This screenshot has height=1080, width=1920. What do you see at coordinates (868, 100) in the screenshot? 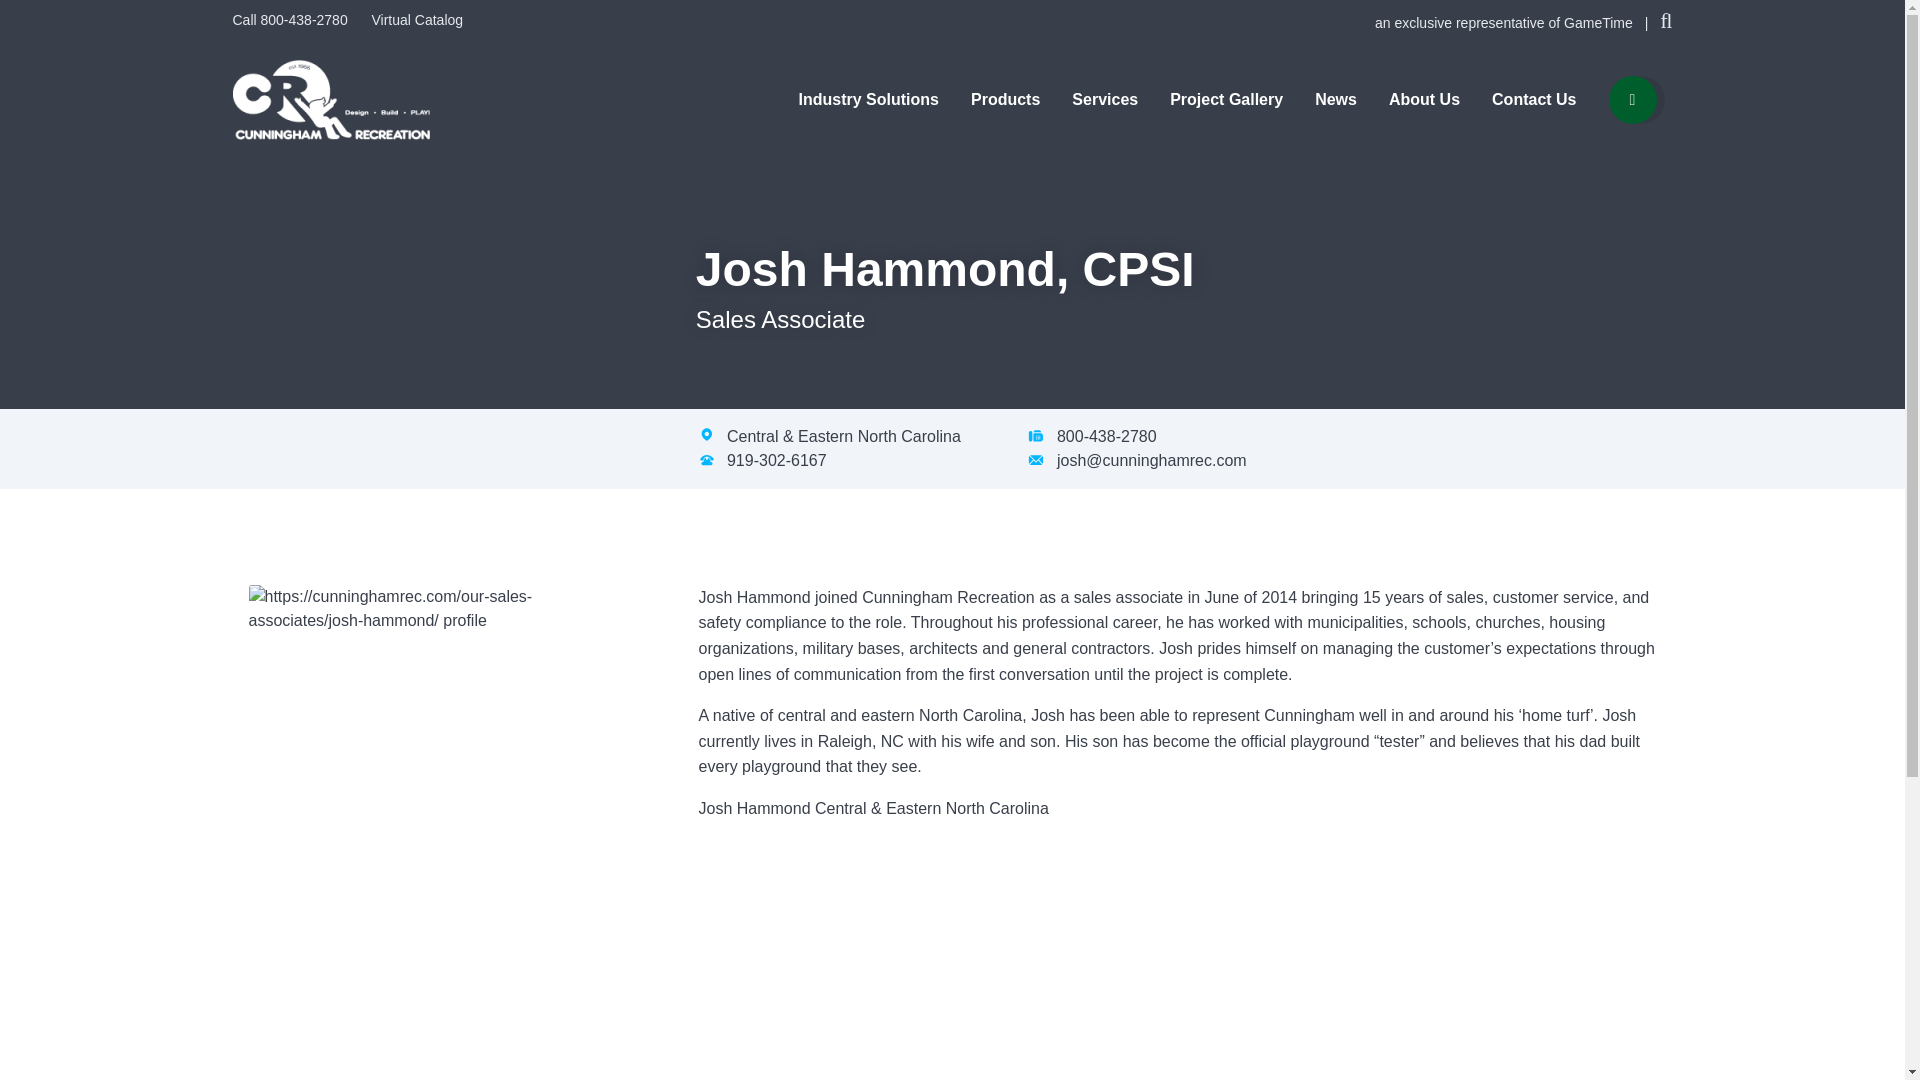
I see `Industry Solutions` at bounding box center [868, 100].